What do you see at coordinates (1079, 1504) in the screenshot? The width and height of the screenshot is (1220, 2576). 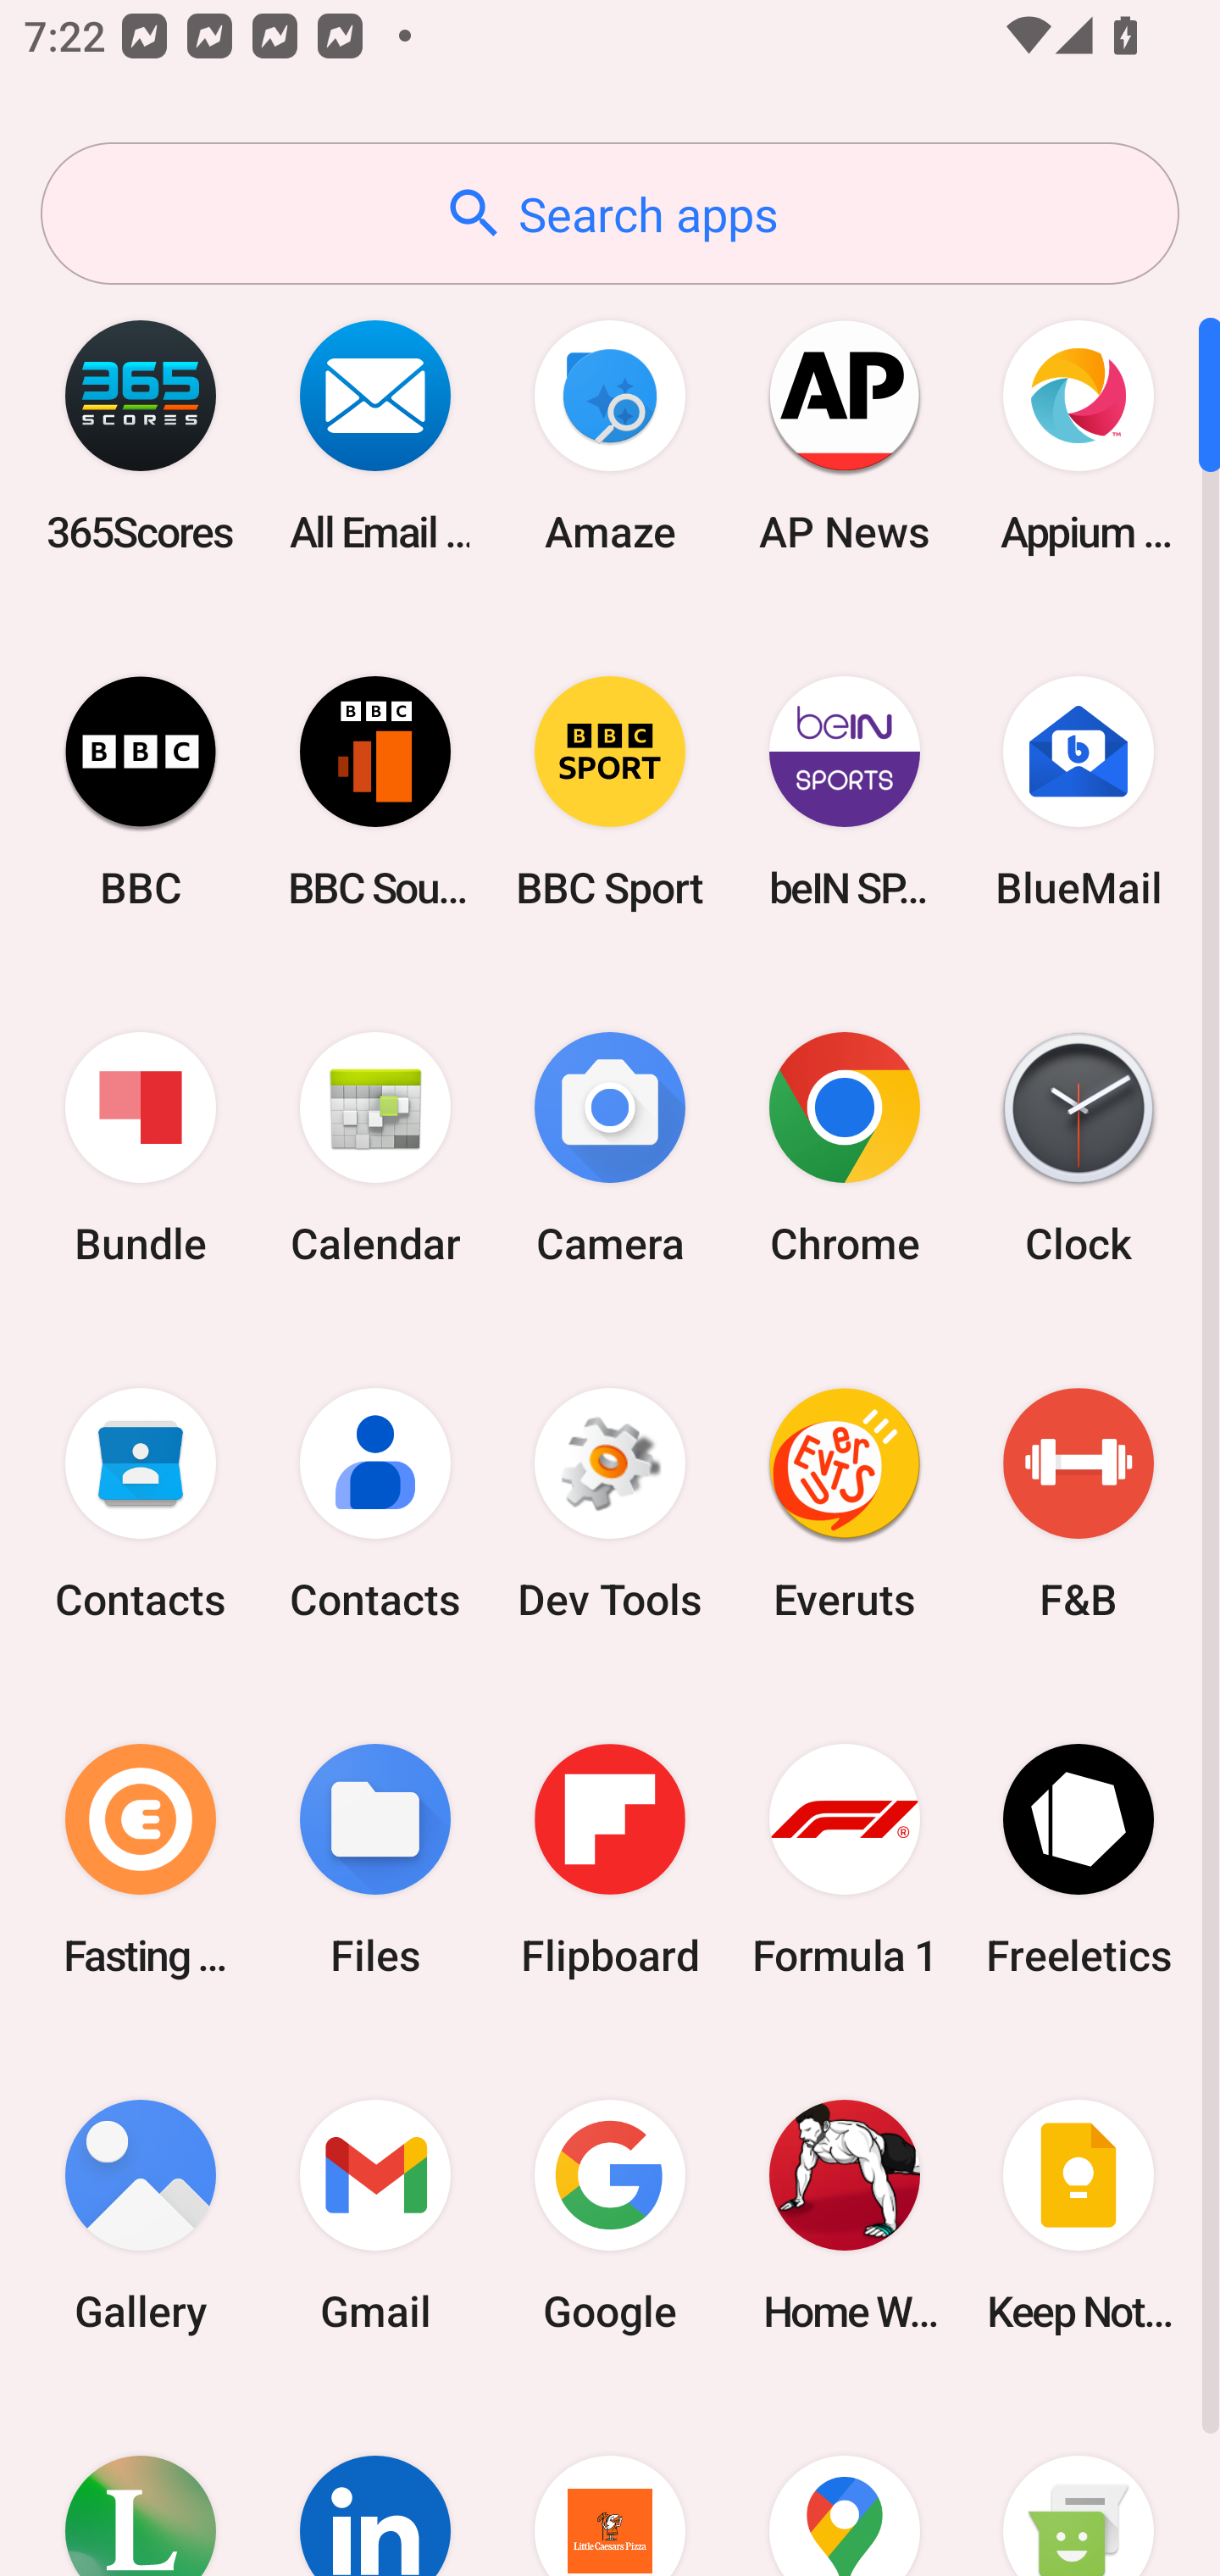 I see `F&B` at bounding box center [1079, 1504].